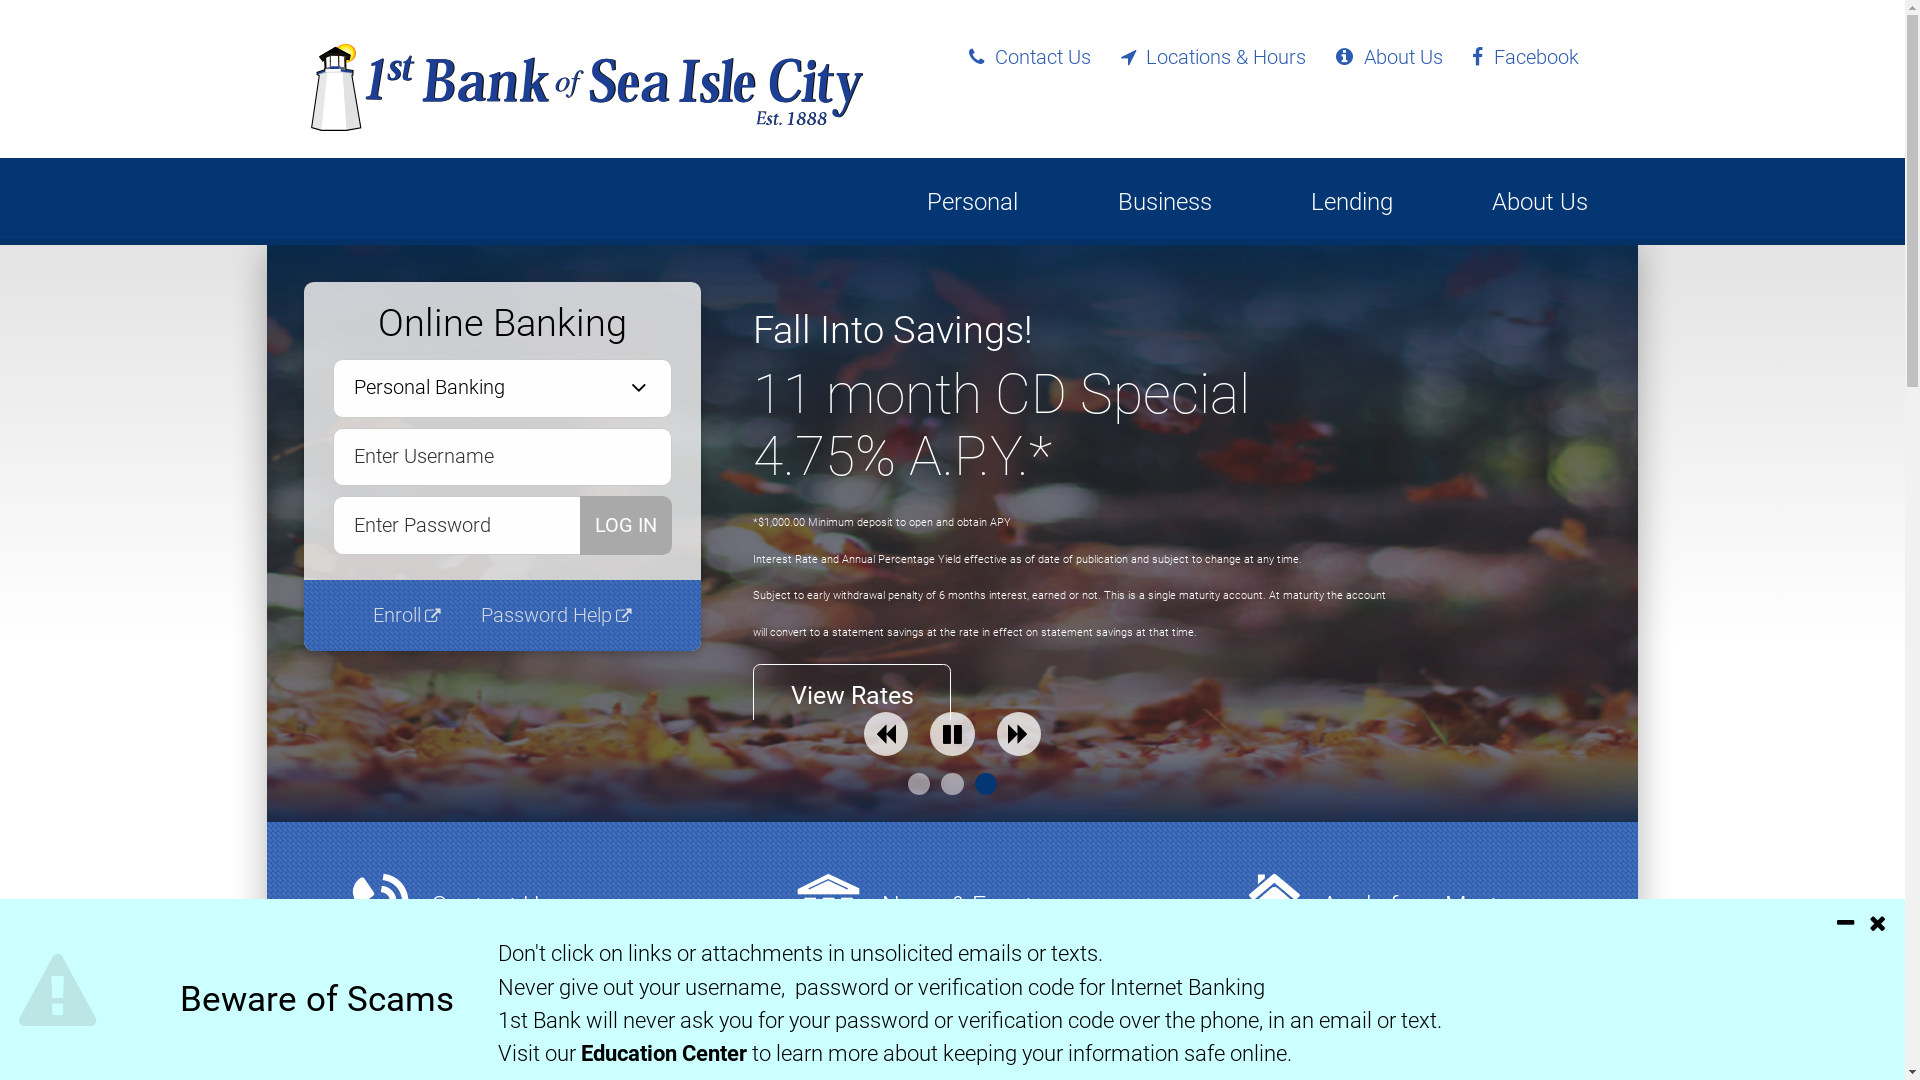 The height and width of the screenshot is (1080, 1920). Describe the element at coordinates (986, 784) in the screenshot. I see `3
Fall Into Savings! 11 month CD Special 4.75% A.P.Y.*` at that location.